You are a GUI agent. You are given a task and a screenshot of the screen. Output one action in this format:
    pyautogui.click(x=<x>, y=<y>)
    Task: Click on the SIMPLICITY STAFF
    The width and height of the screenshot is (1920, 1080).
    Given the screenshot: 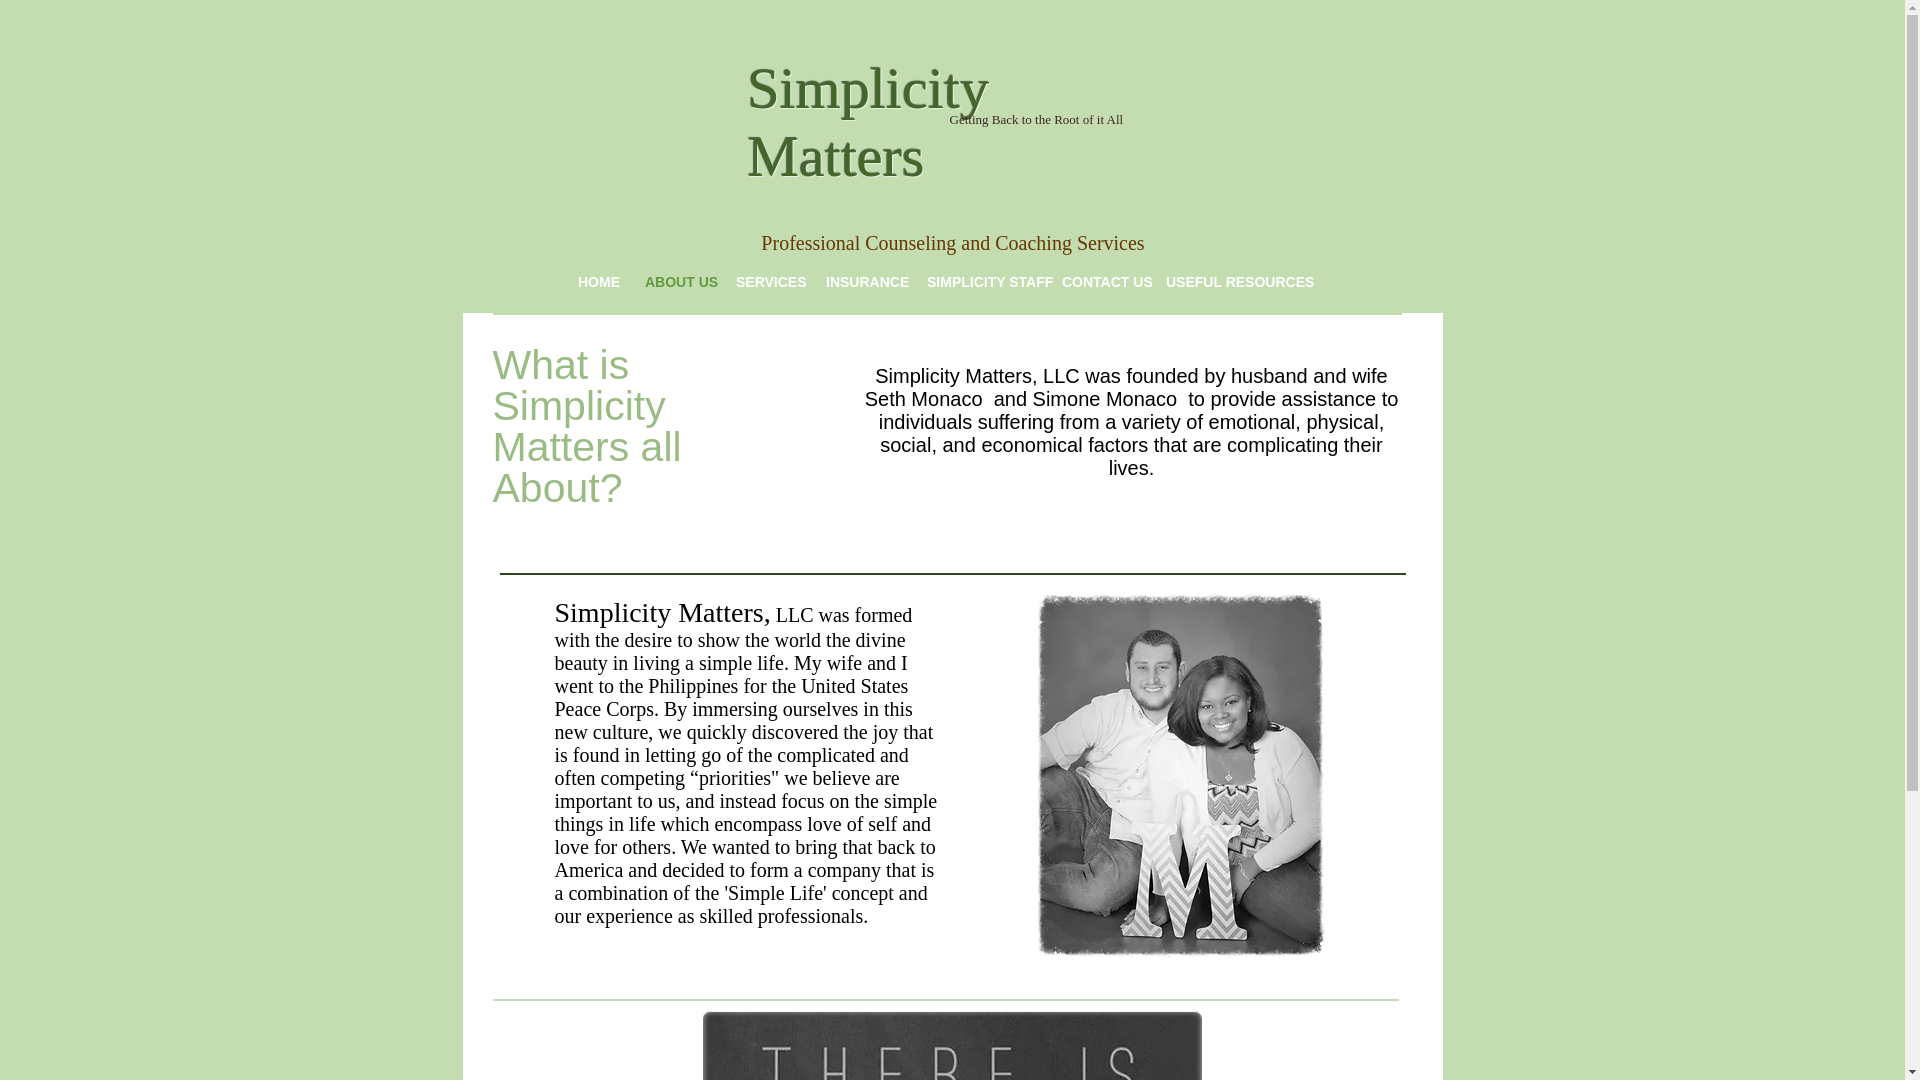 What is the action you would take?
    pyautogui.click(x=979, y=282)
    